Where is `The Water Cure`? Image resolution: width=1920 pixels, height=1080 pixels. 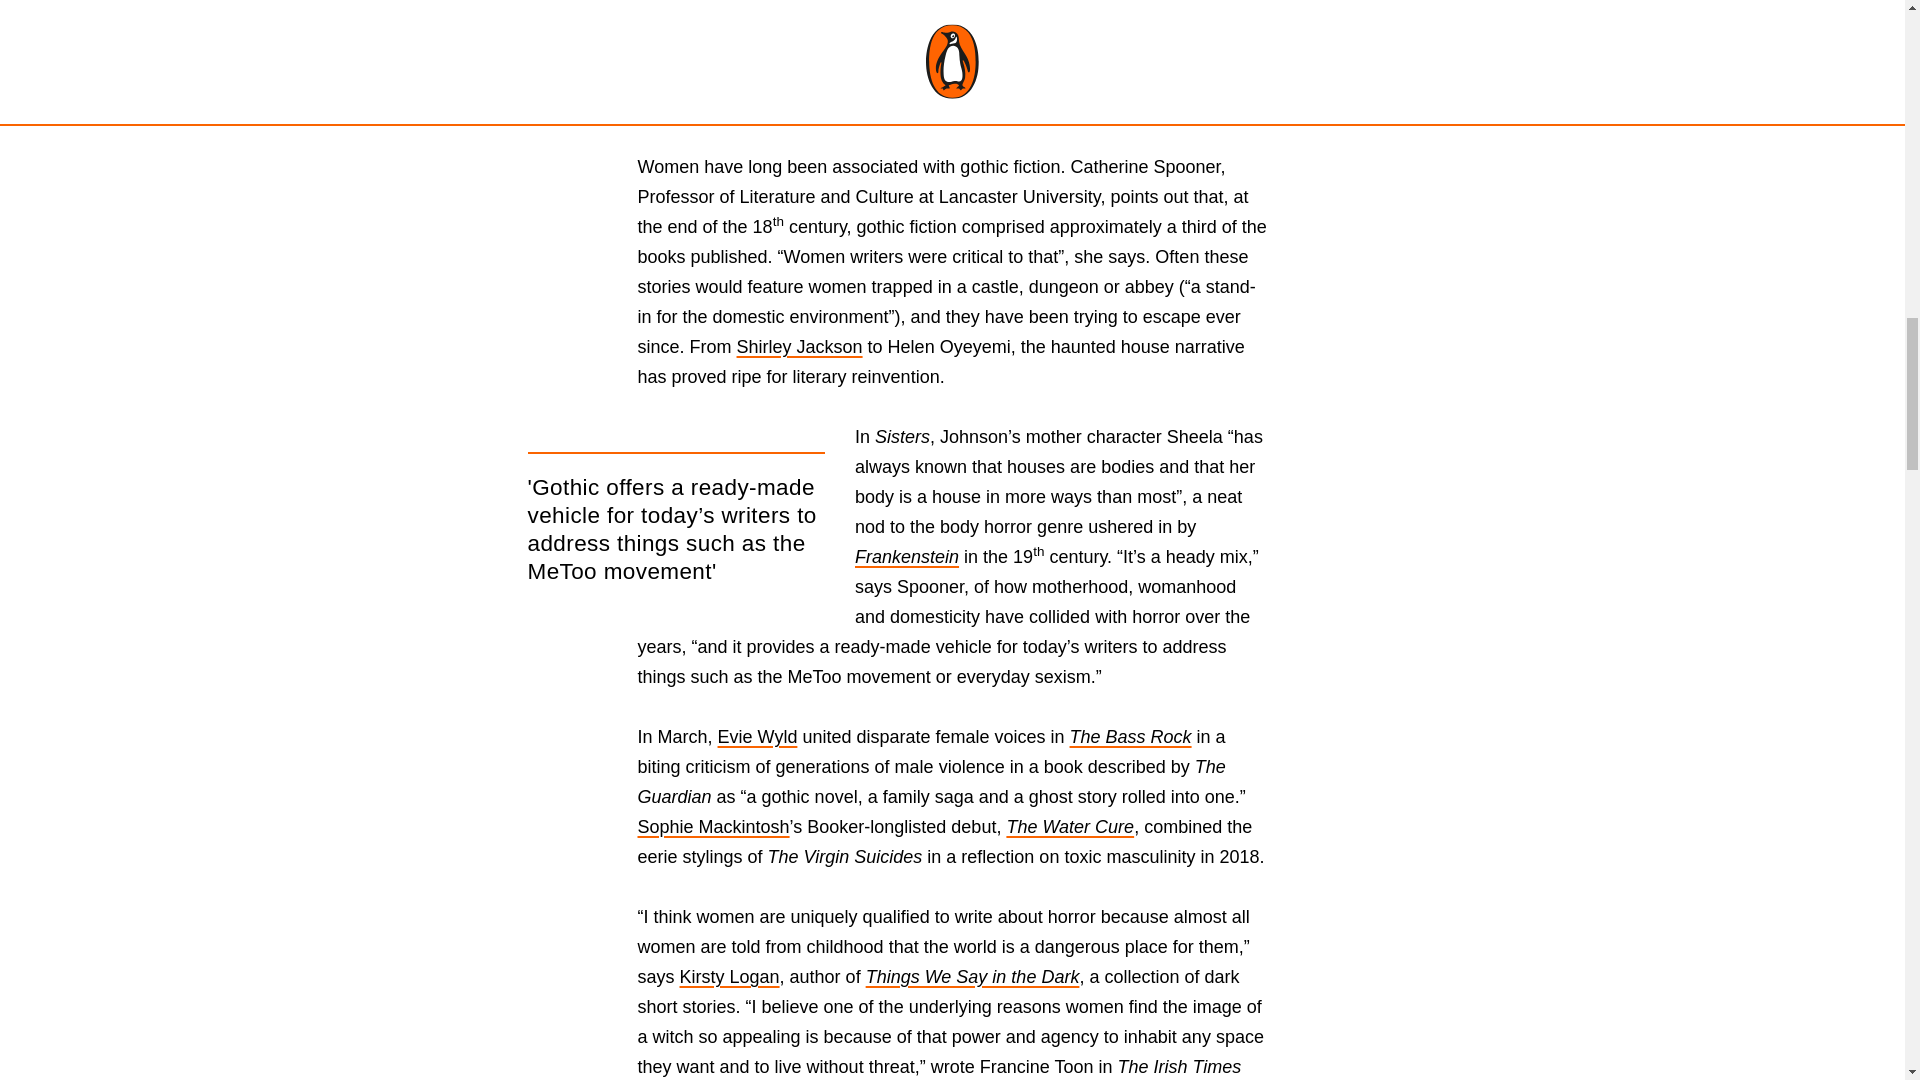 The Water Cure is located at coordinates (1070, 826).